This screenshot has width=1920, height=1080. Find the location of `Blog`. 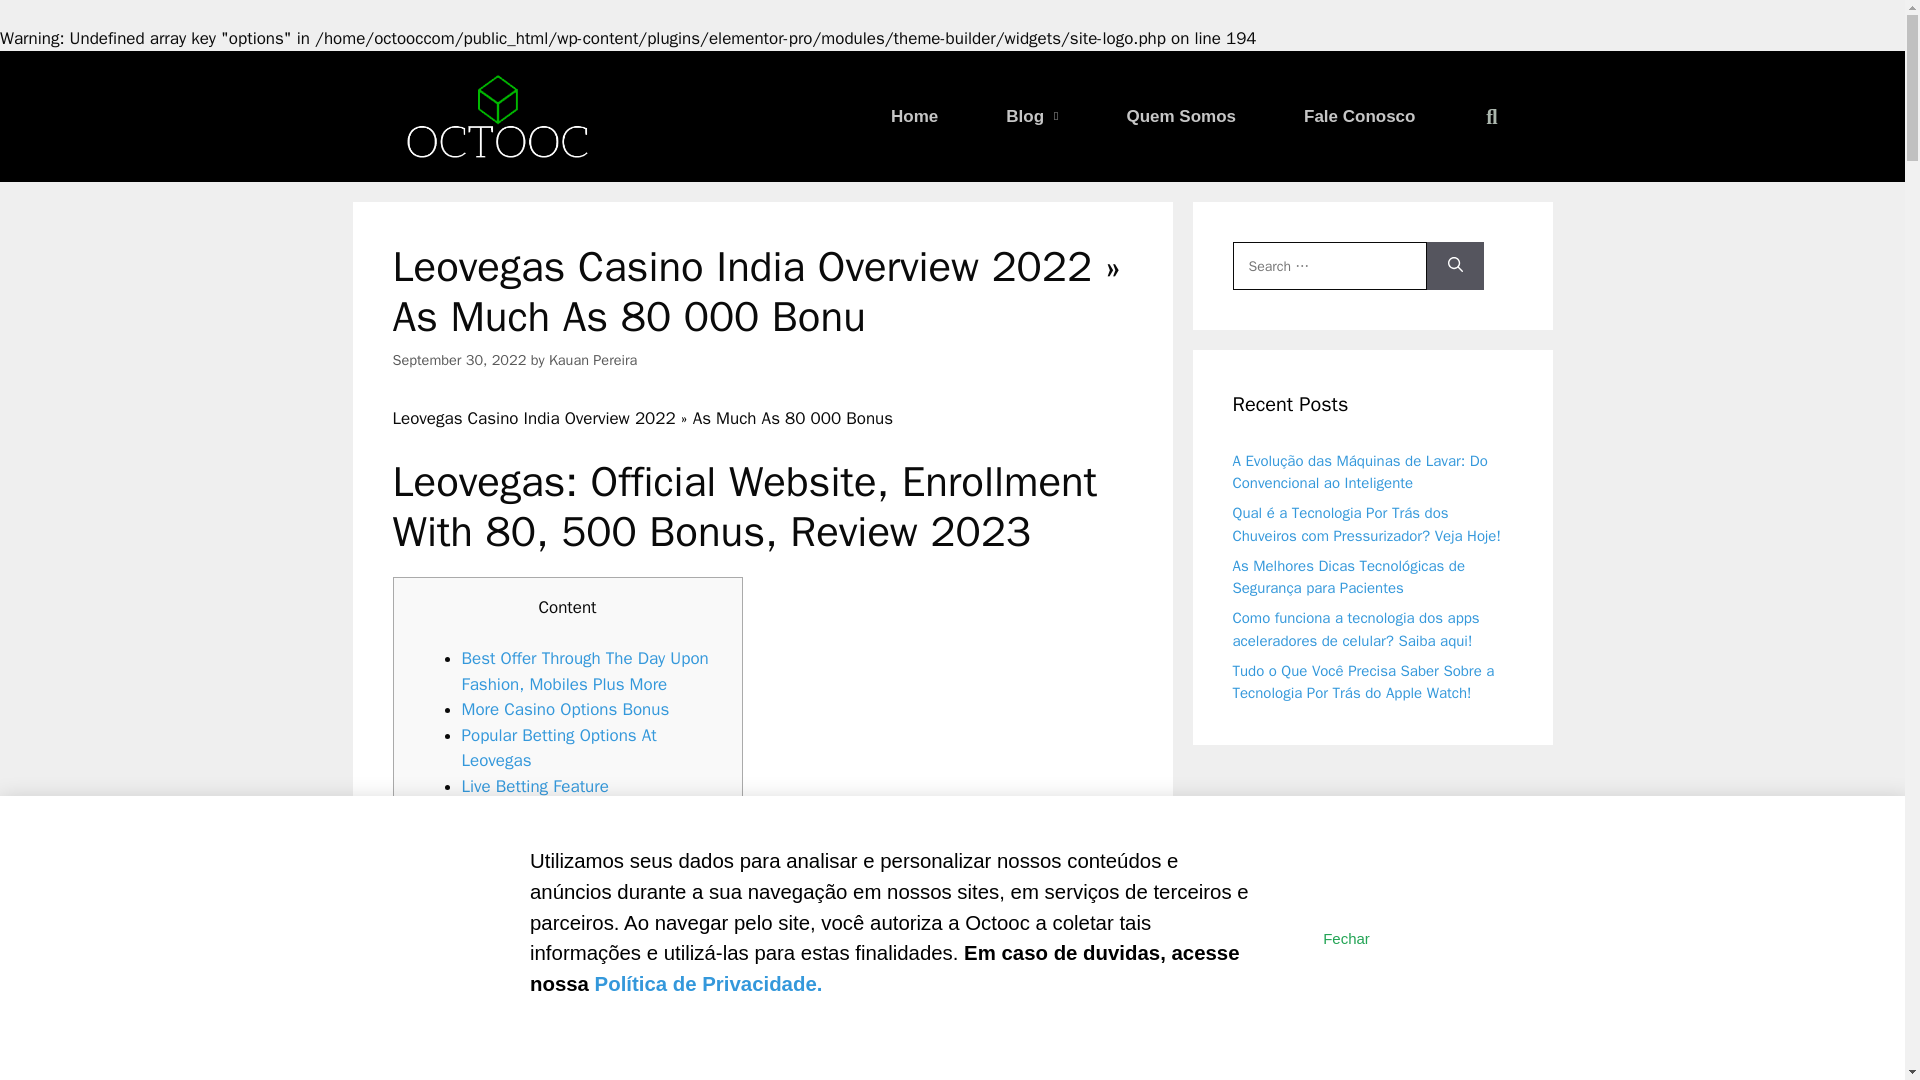

Blog is located at coordinates (1032, 92).